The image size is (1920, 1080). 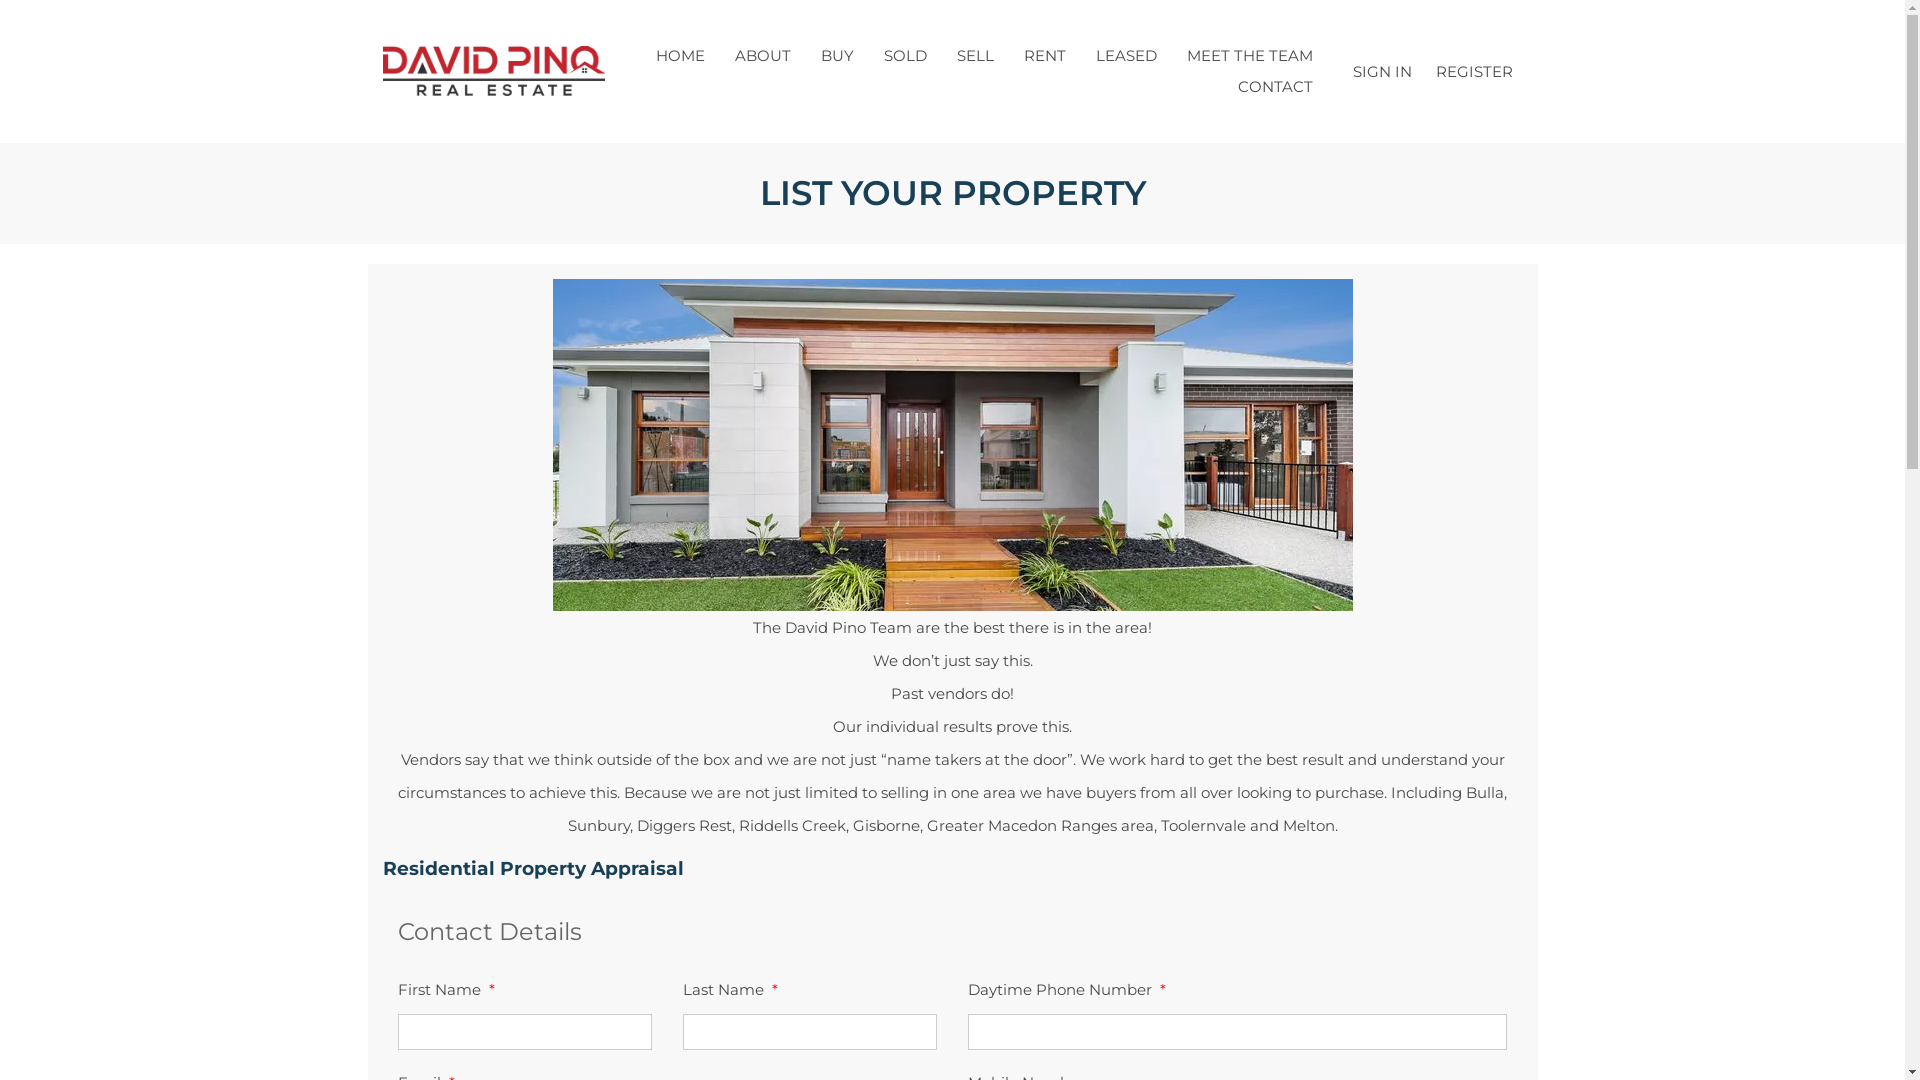 What do you see at coordinates (976, 56) in the screenshot?
I see `SELL` at bounding box center [976, 56].